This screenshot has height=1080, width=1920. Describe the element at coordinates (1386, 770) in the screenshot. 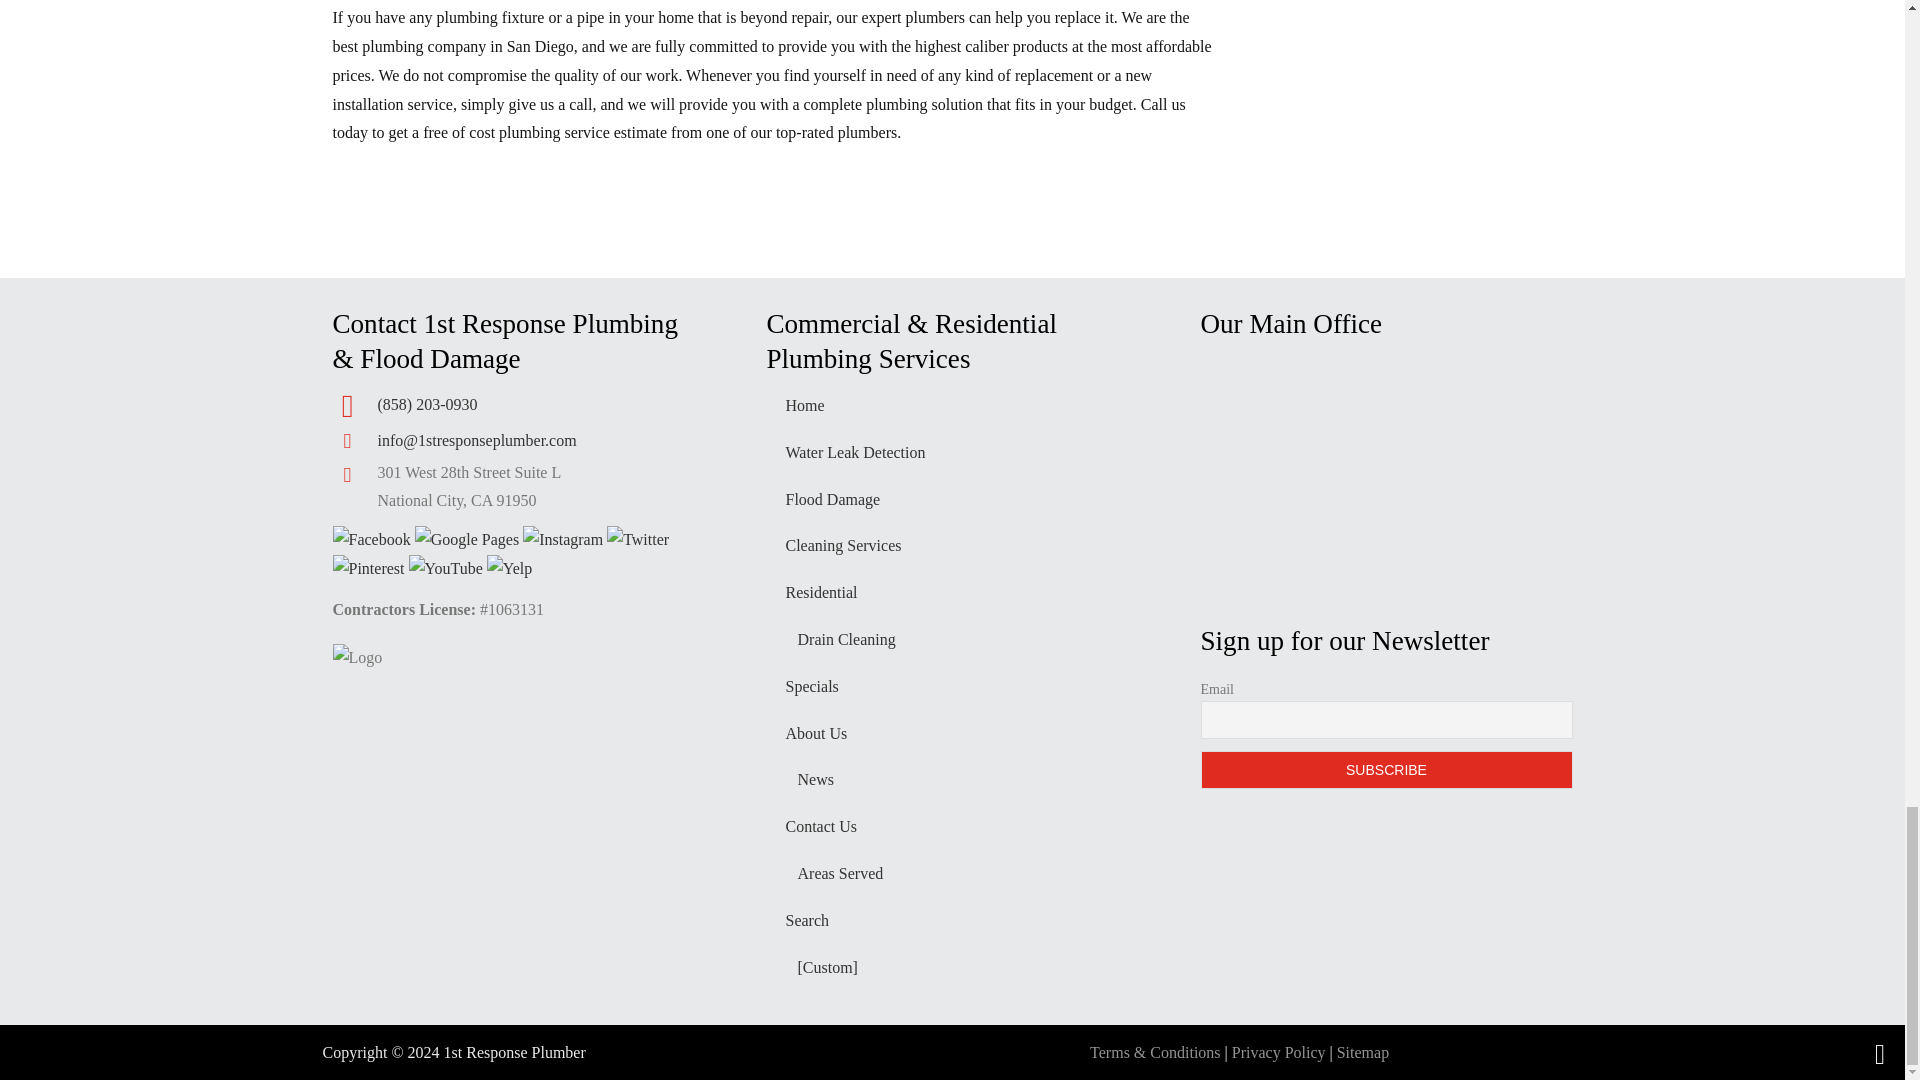

I see `Subscribe` at that location.